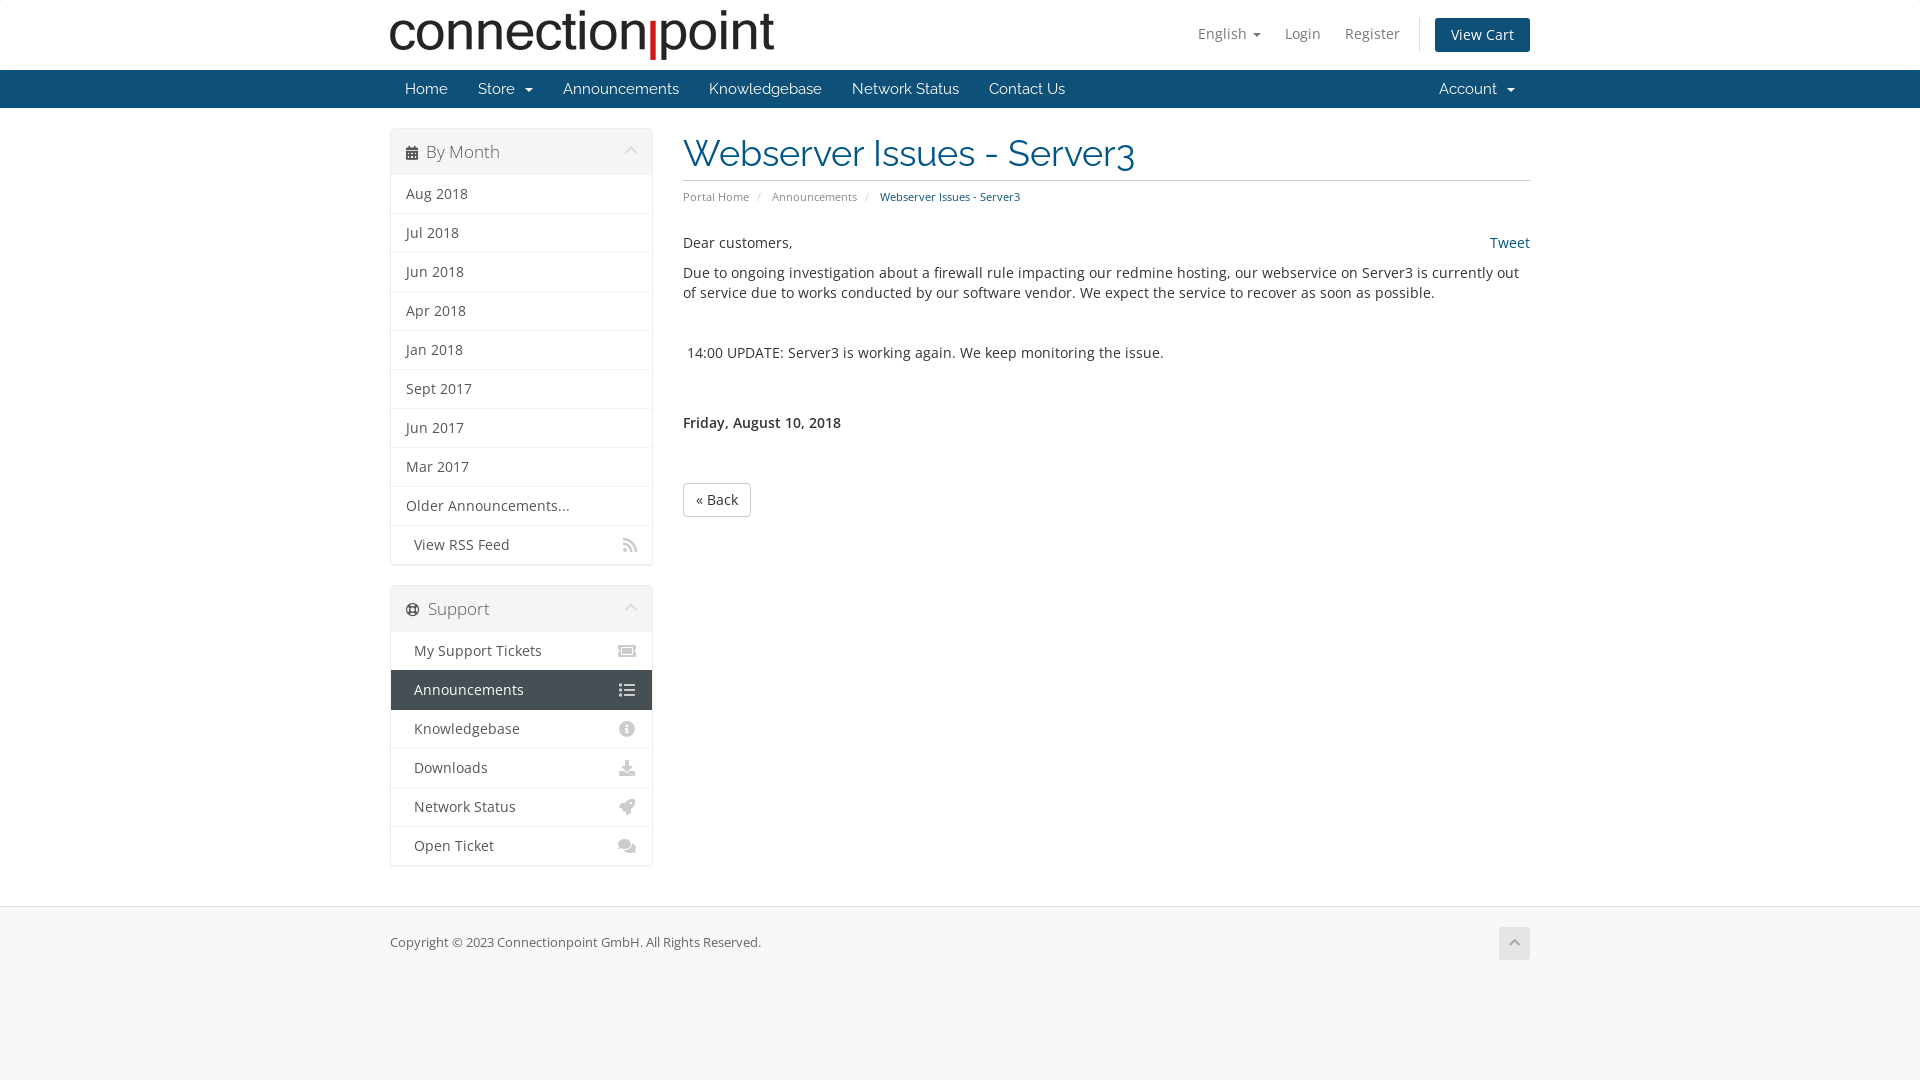 The image size is (1920, 1080). I want to click on   Network Status, so click(522, 807).